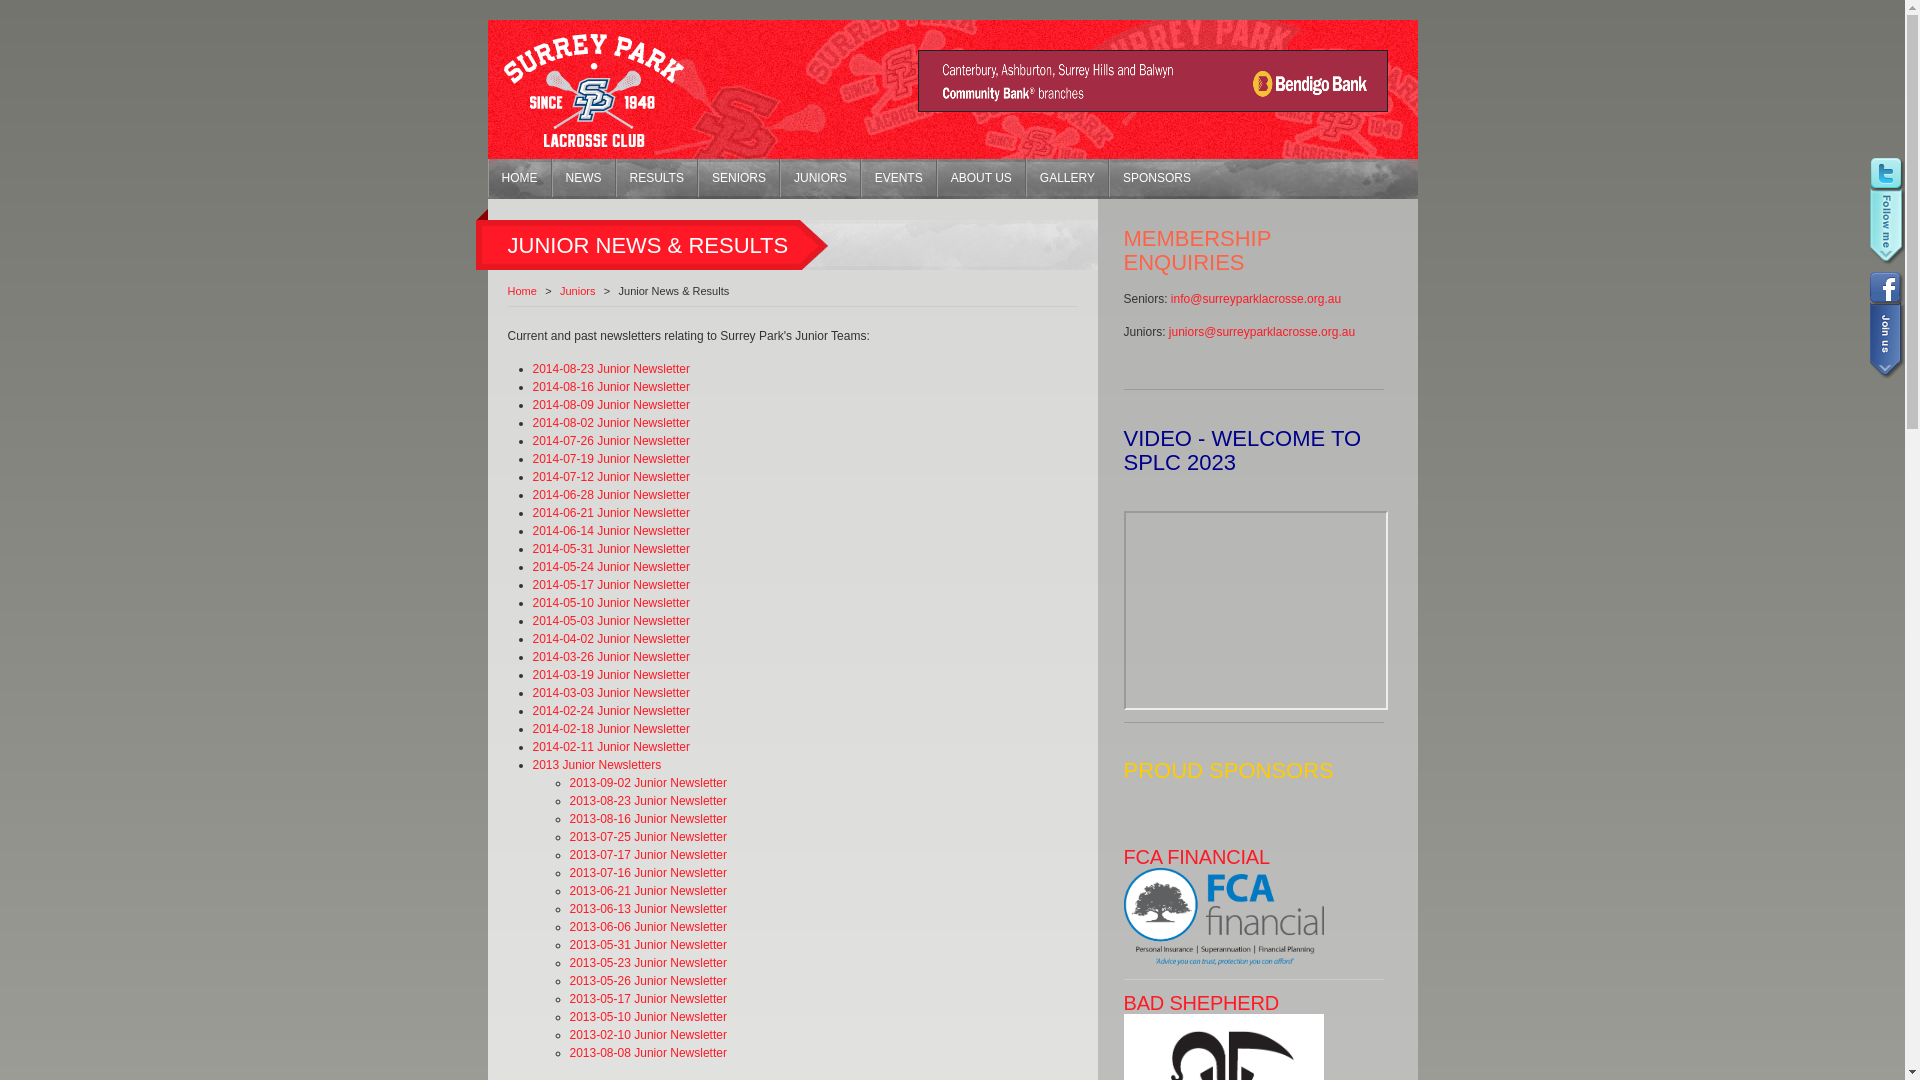 The height and width of the screenshot is (1080, 1920). I want to click on Join Surrey Park Lacrosse Club on Facebook, so click(1885, 324).